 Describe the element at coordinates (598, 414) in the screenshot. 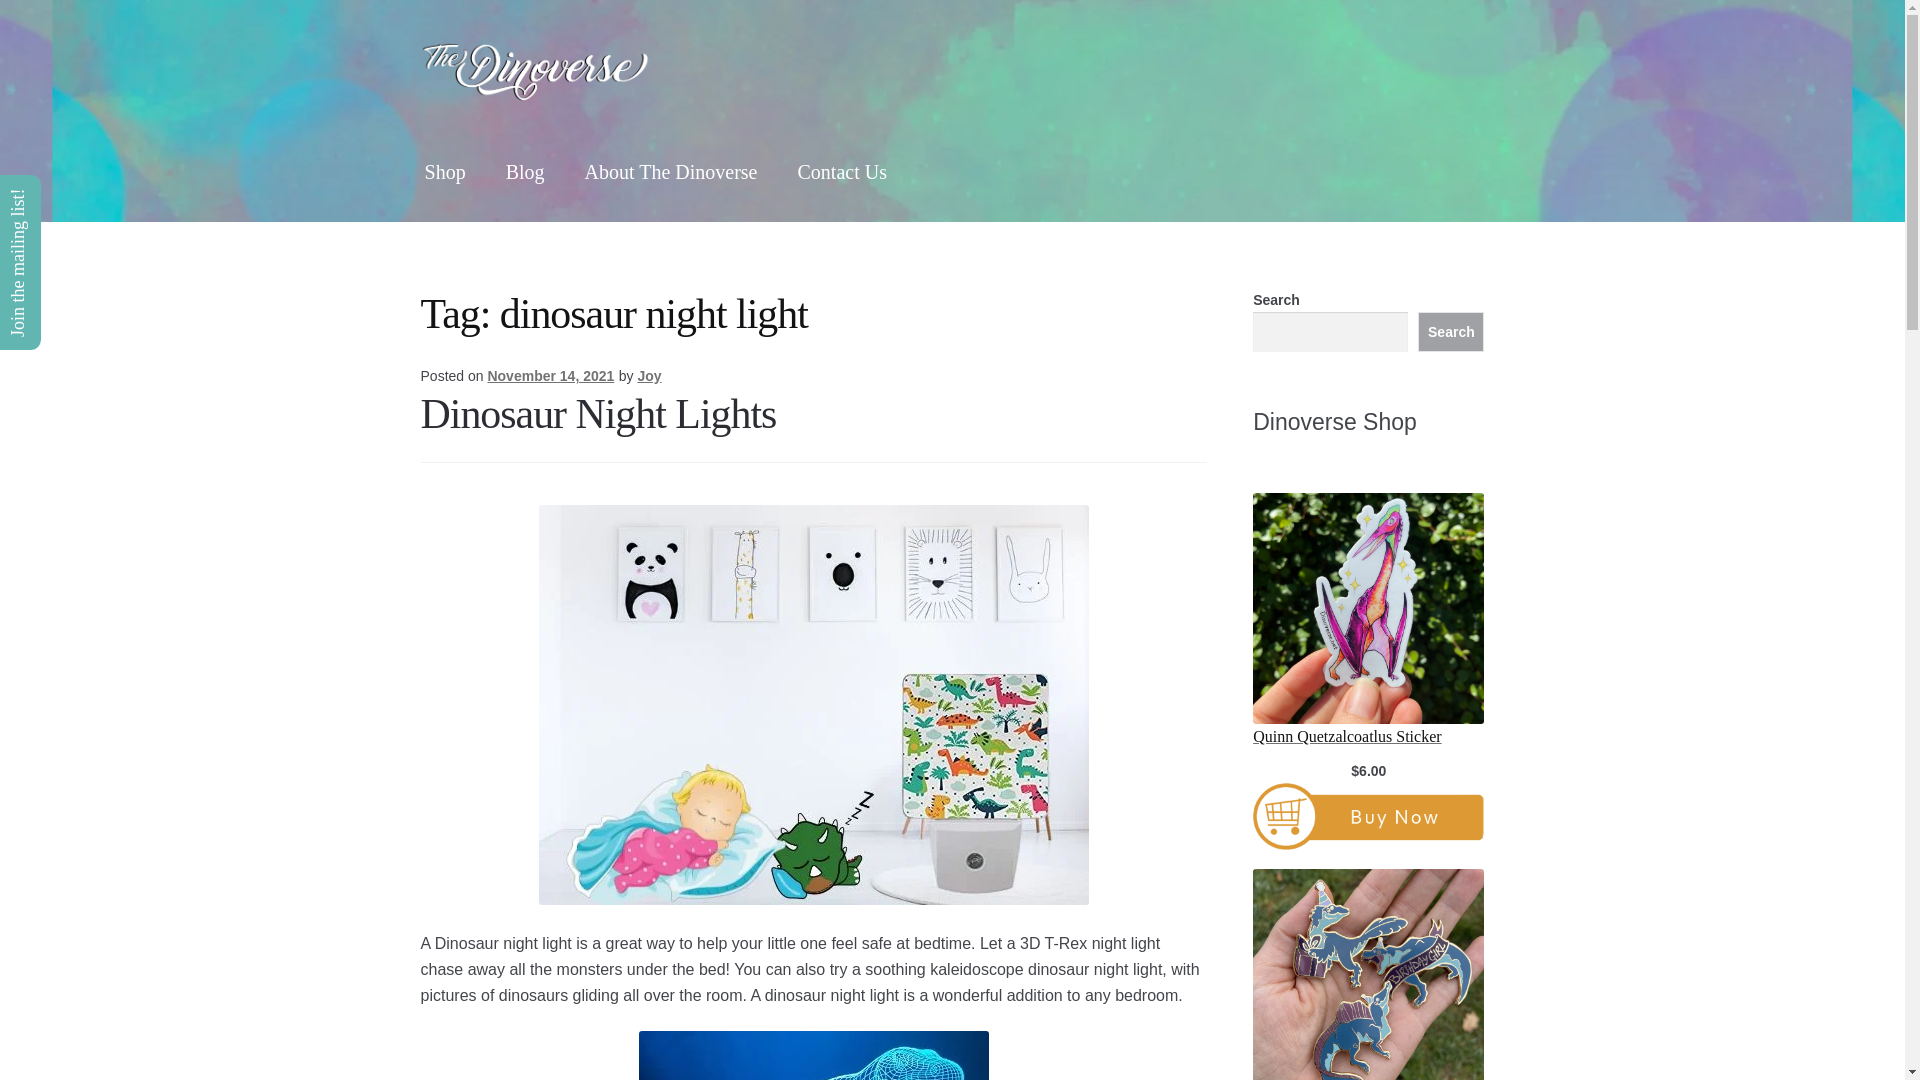

I see `Dinosaur Night Lights` at that location.